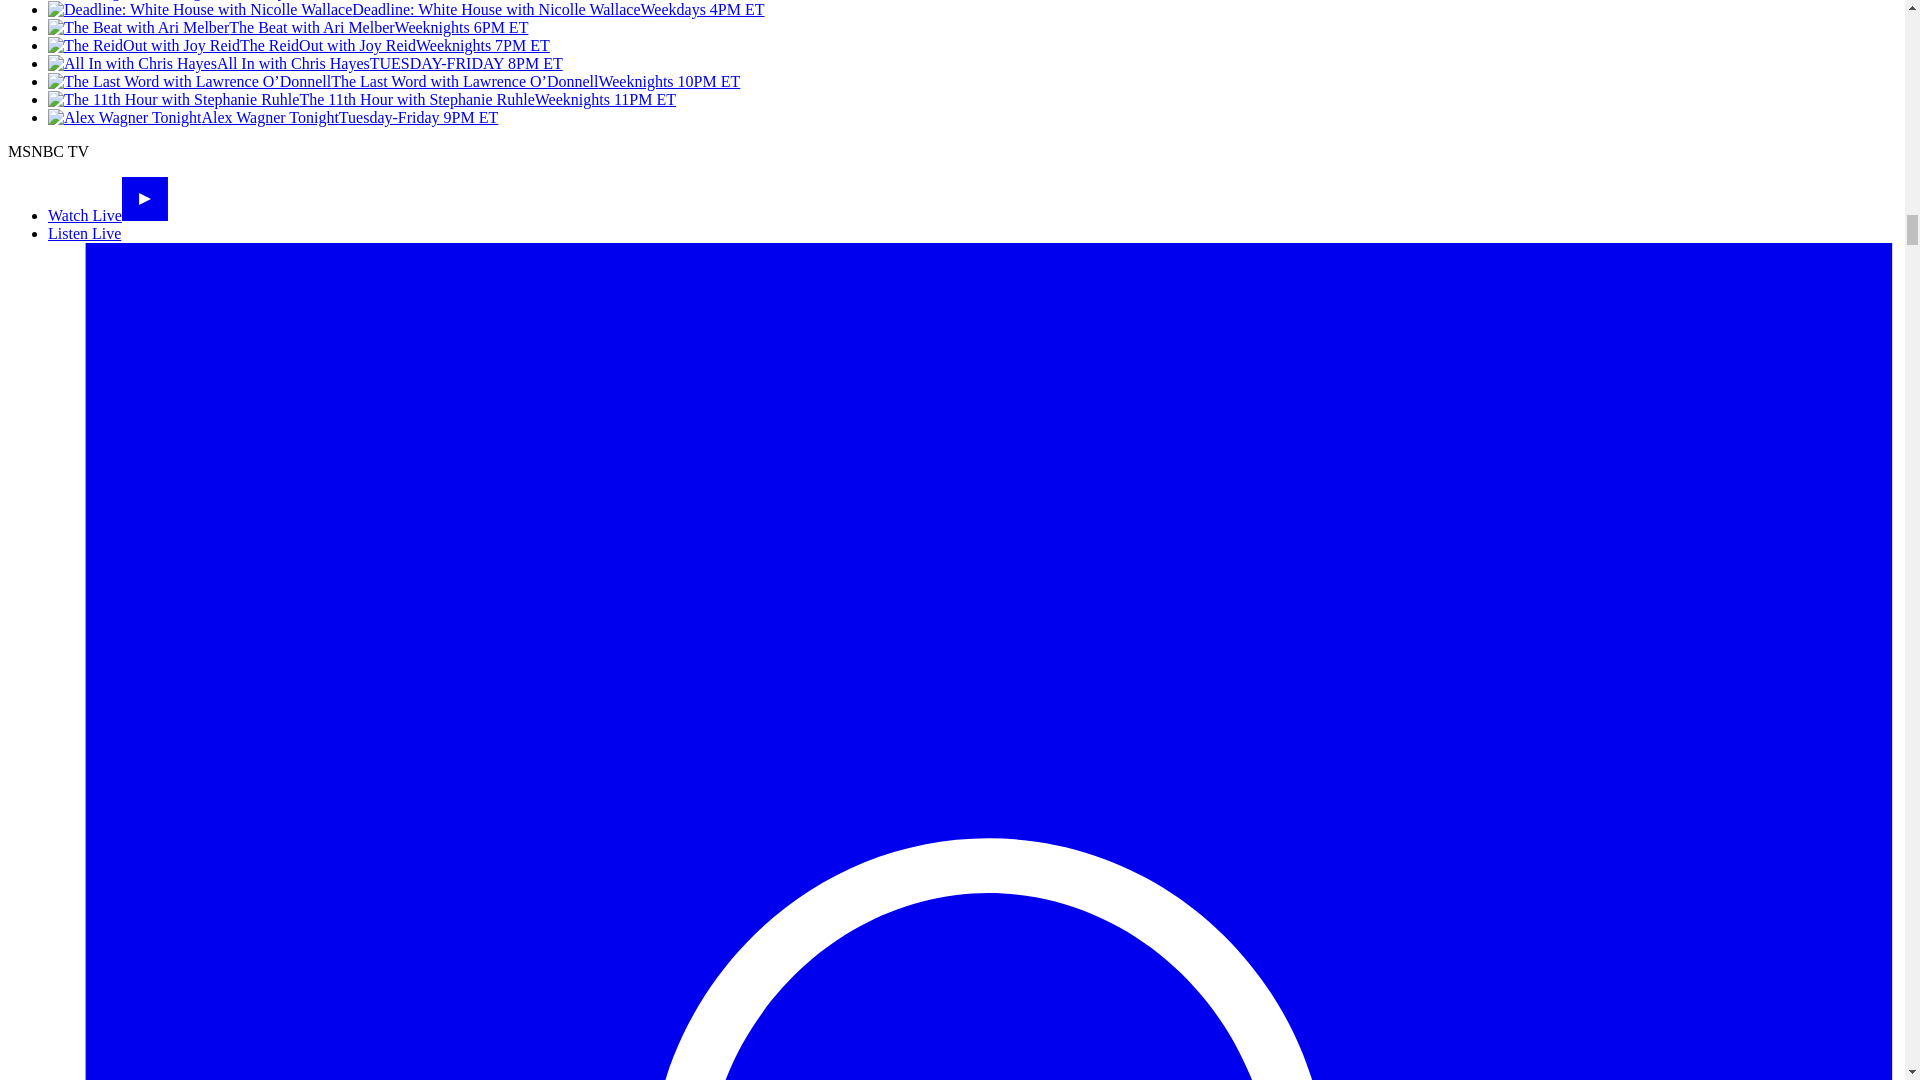 Image resolution: width=1920 pixels, height=1080 pixels. Describe the element at coordinates (362, 99) in the screenshot. I see `The 11th Hour with Stephanie RuhleWeeknights 11PM ET` at that location.